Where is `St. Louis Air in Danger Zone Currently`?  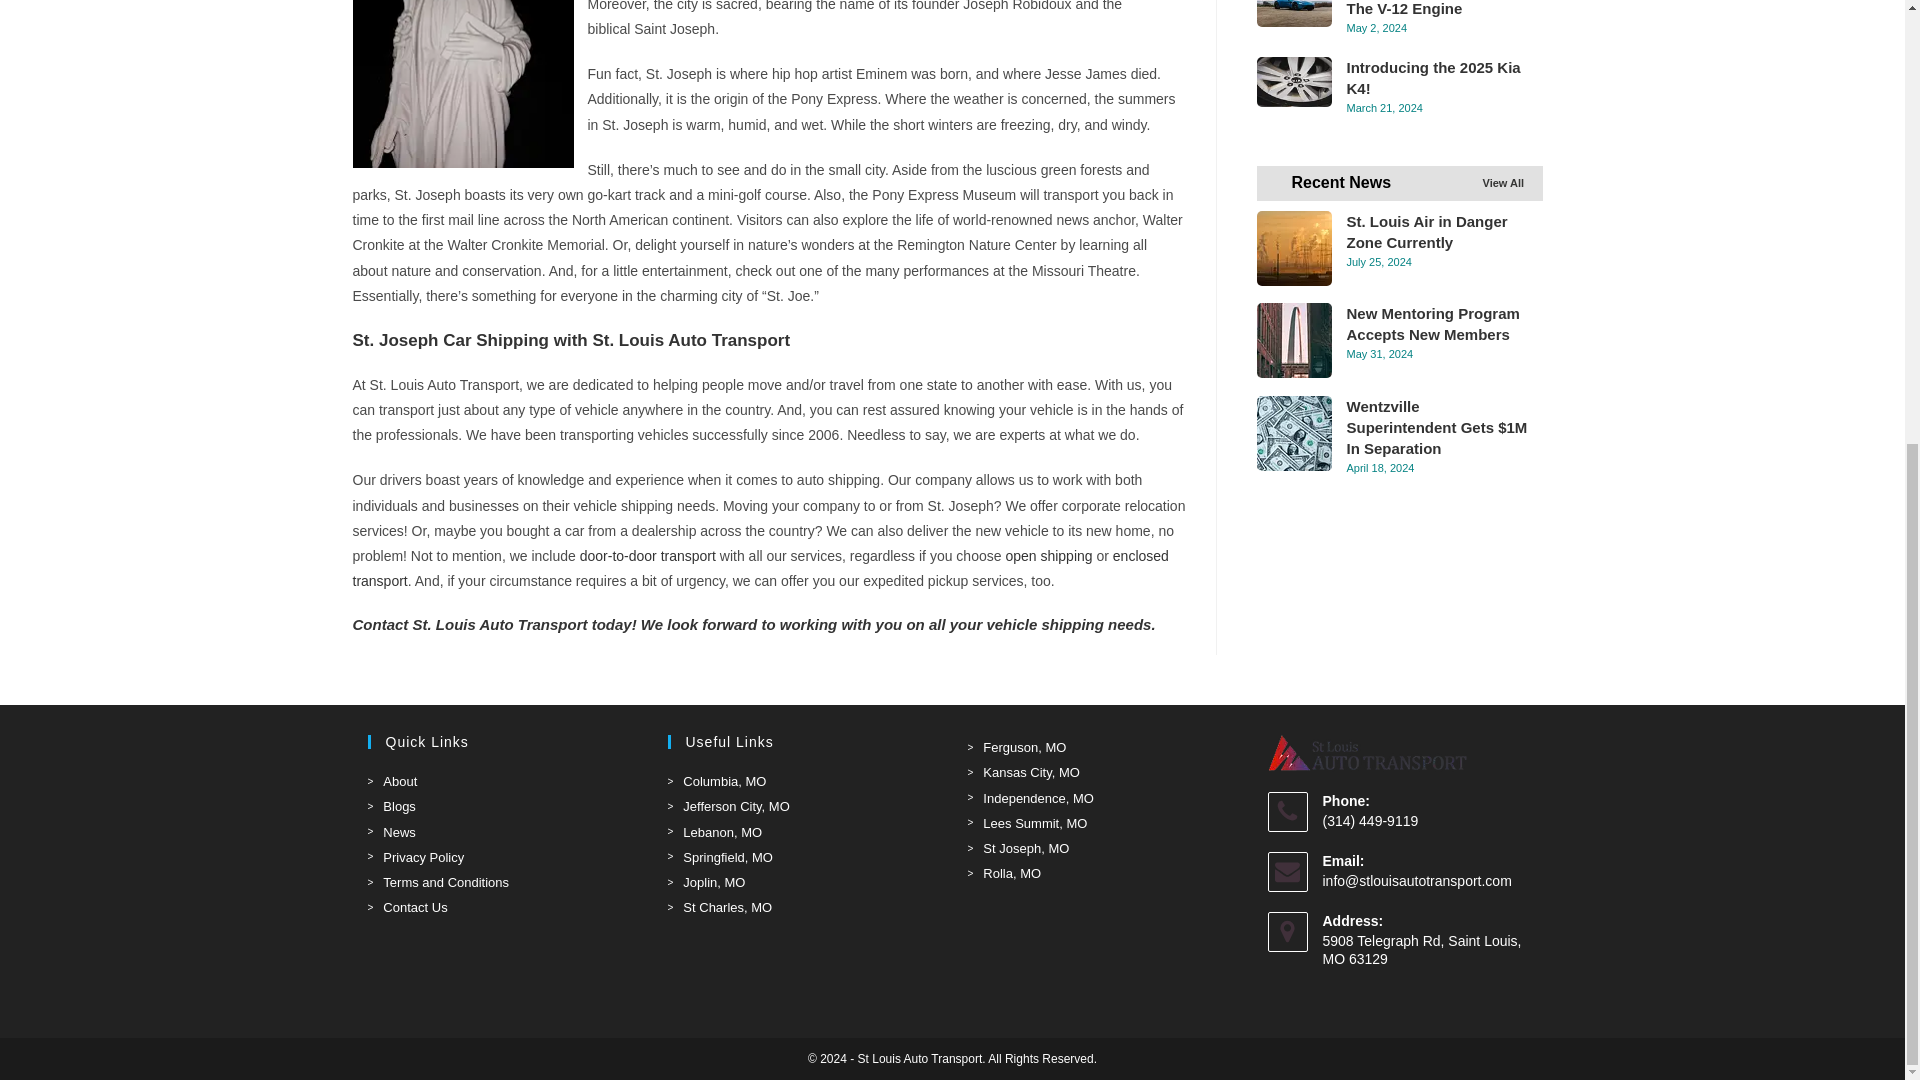 St. Louis Air in Danger Zone Currently is located at coordinates (1292, 248).